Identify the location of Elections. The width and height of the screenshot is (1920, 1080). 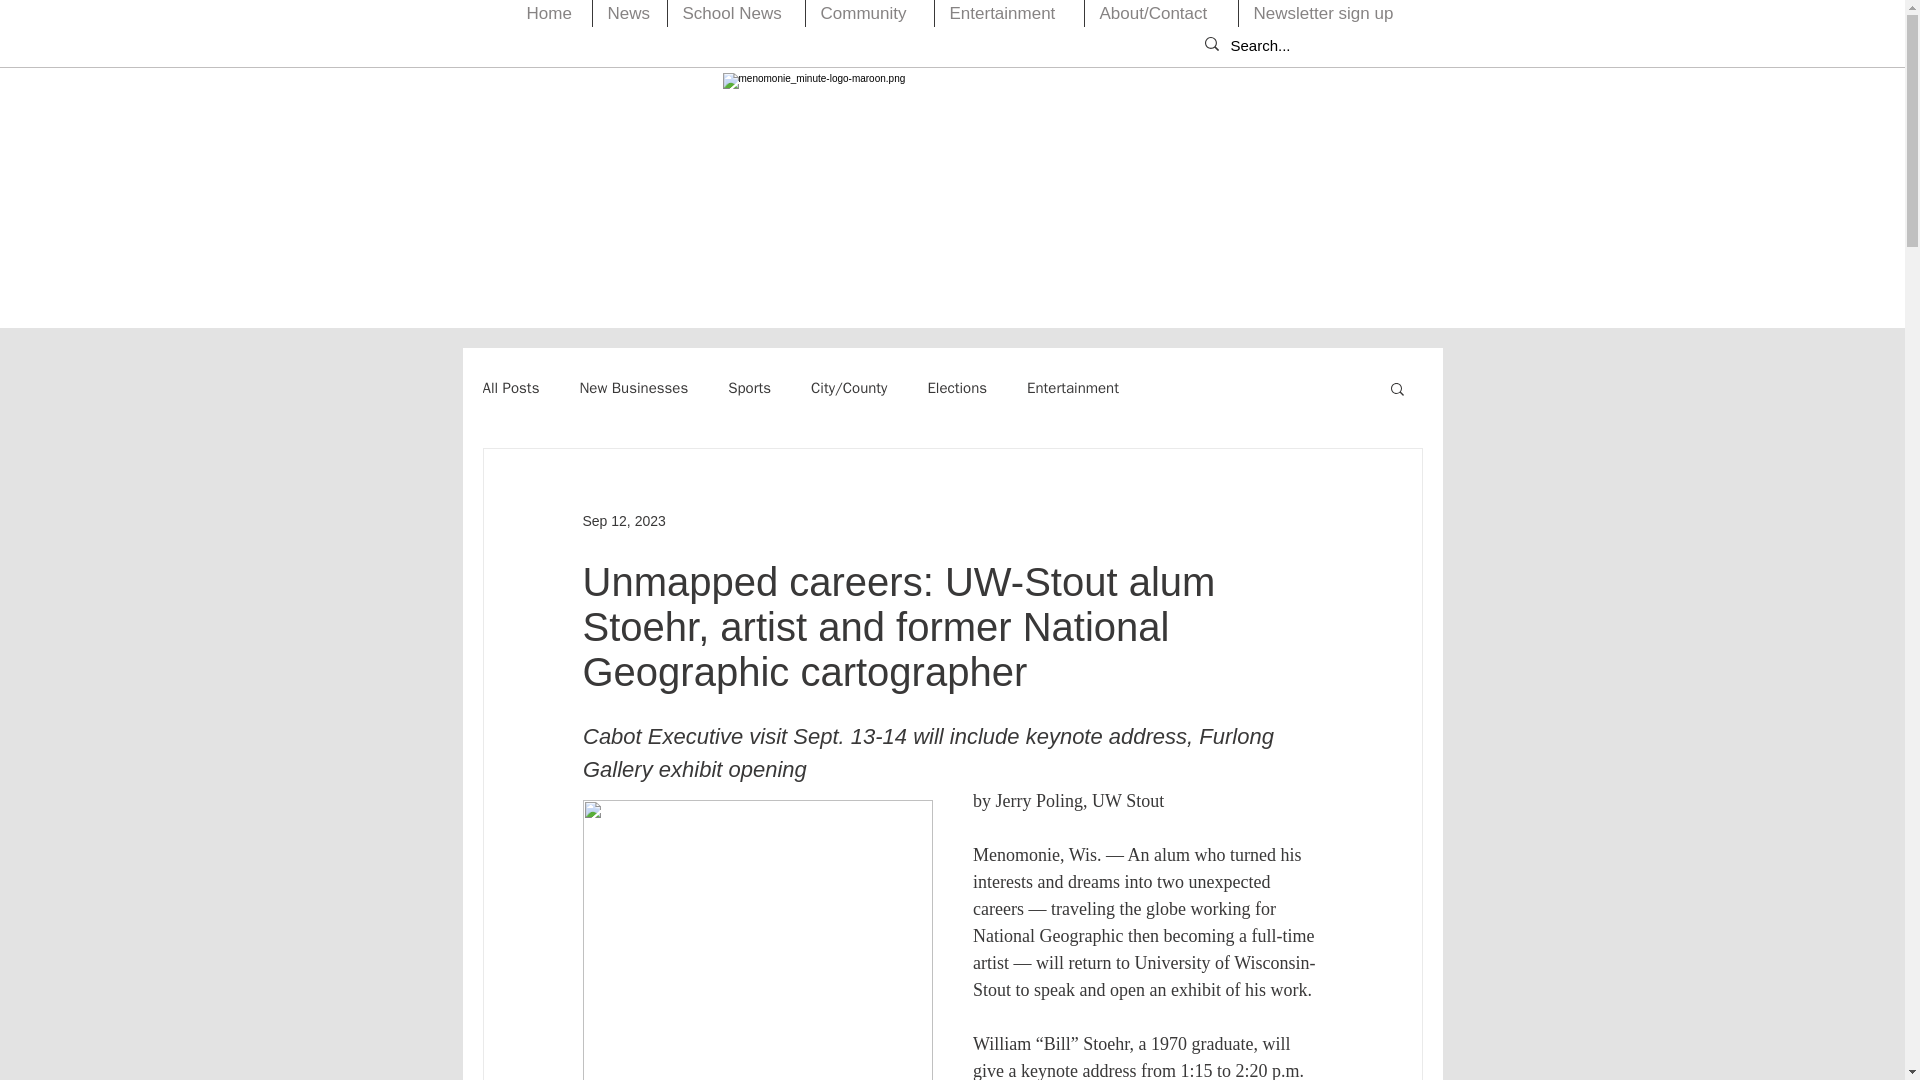
(956, 388).